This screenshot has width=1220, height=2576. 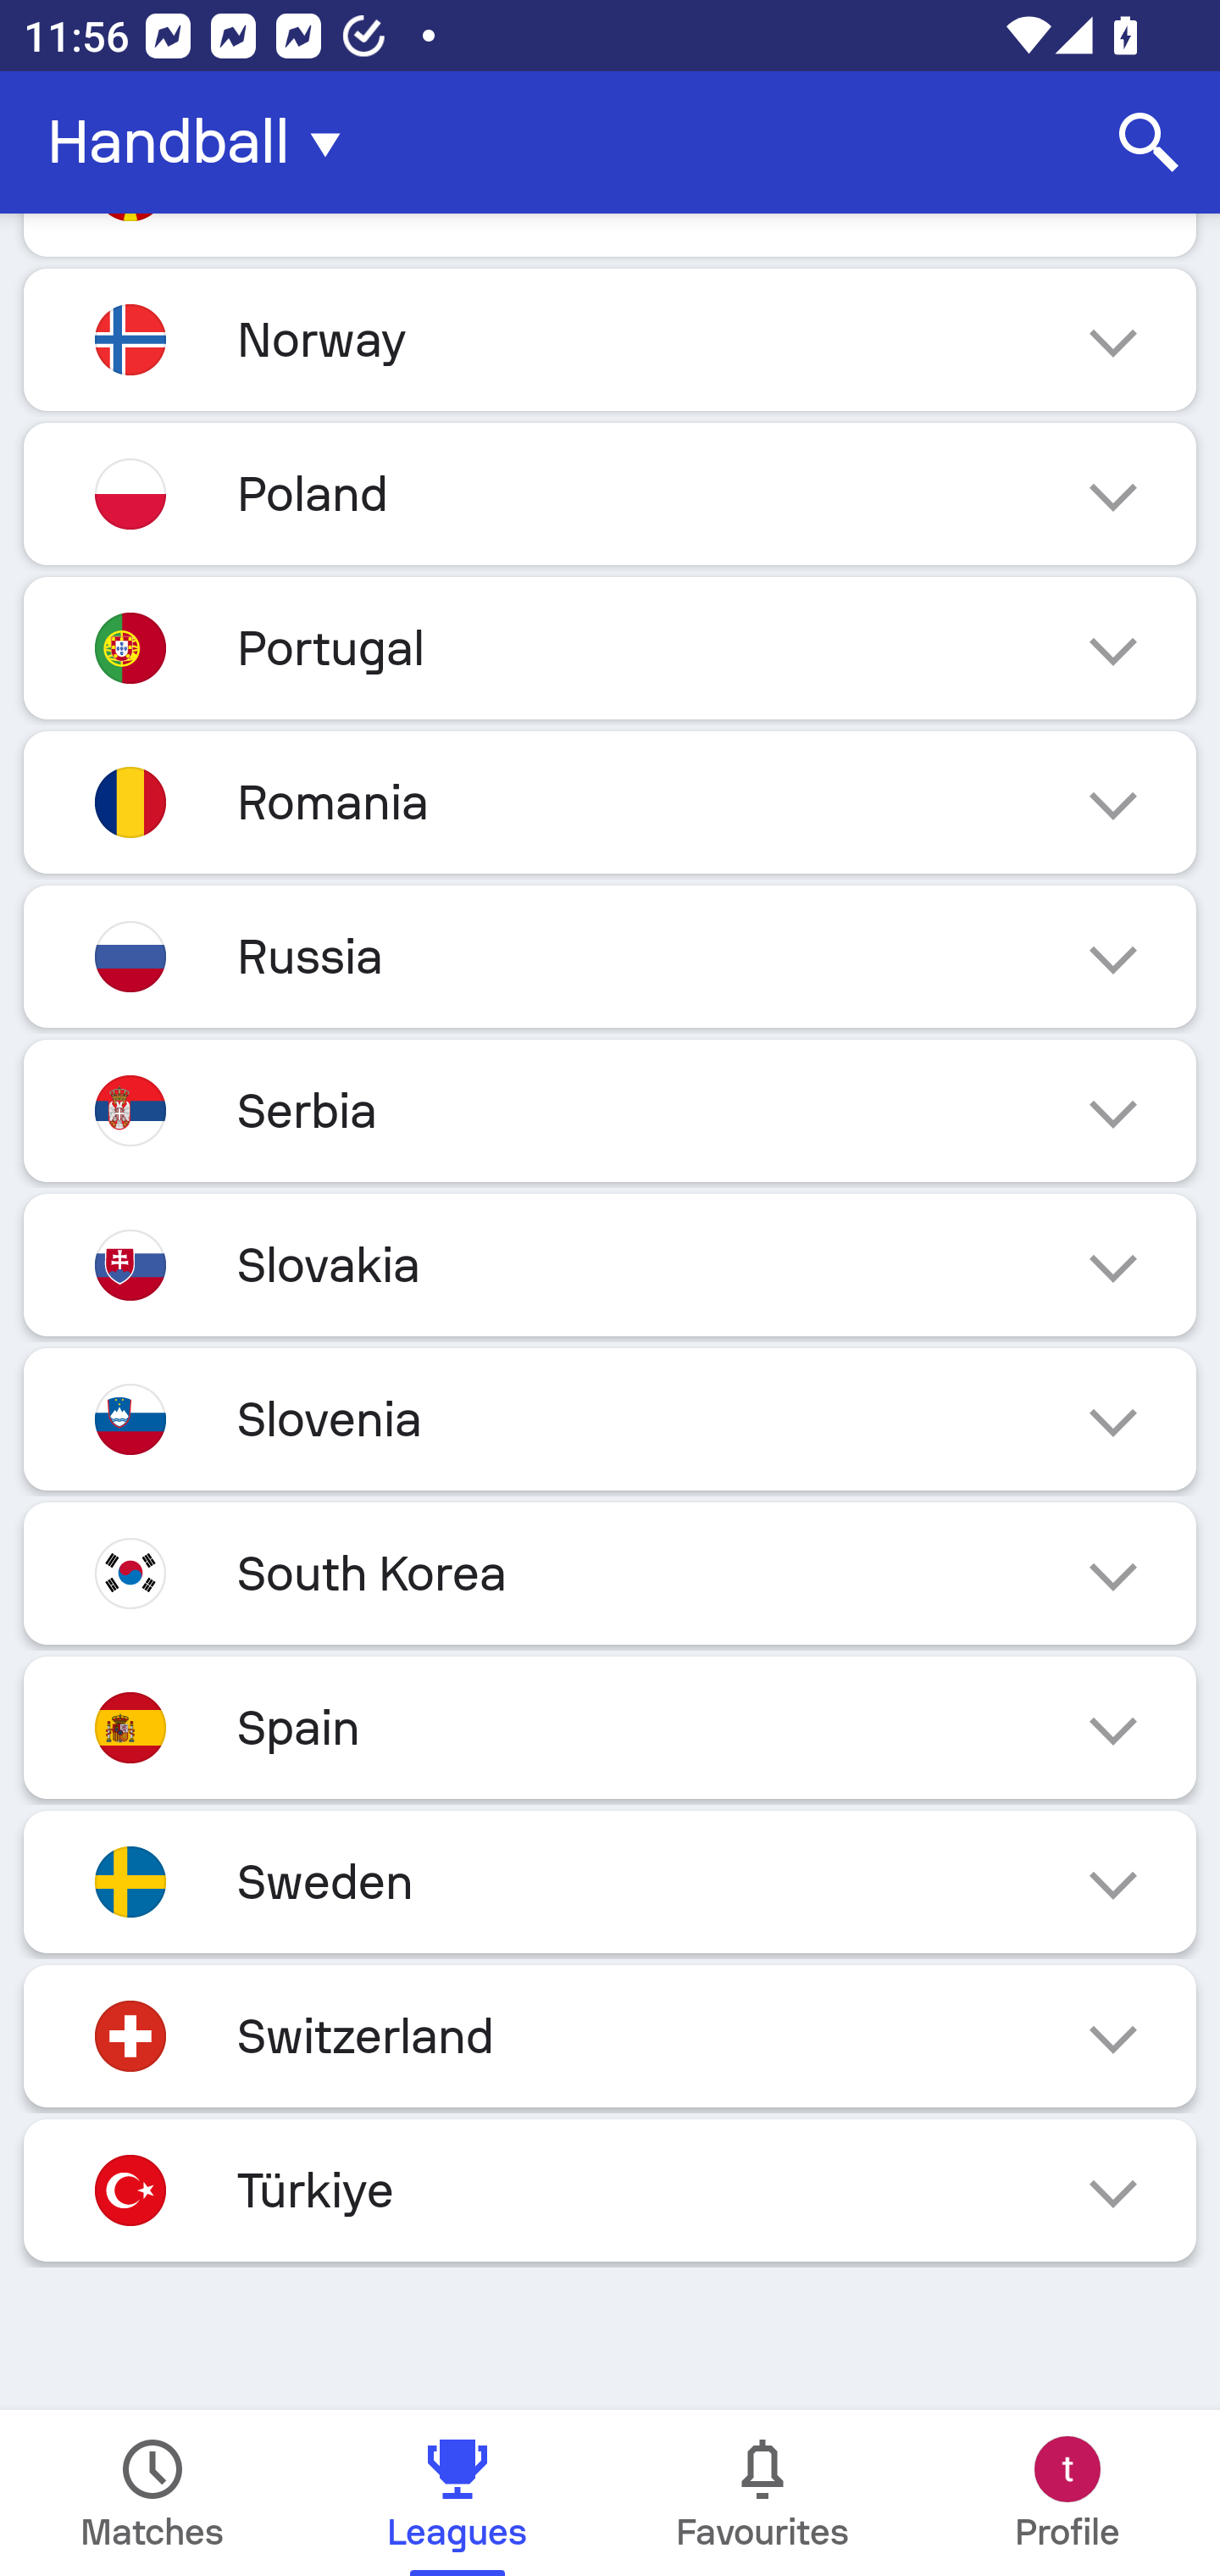 I want to click on Norway, so click(x=610, y=340).